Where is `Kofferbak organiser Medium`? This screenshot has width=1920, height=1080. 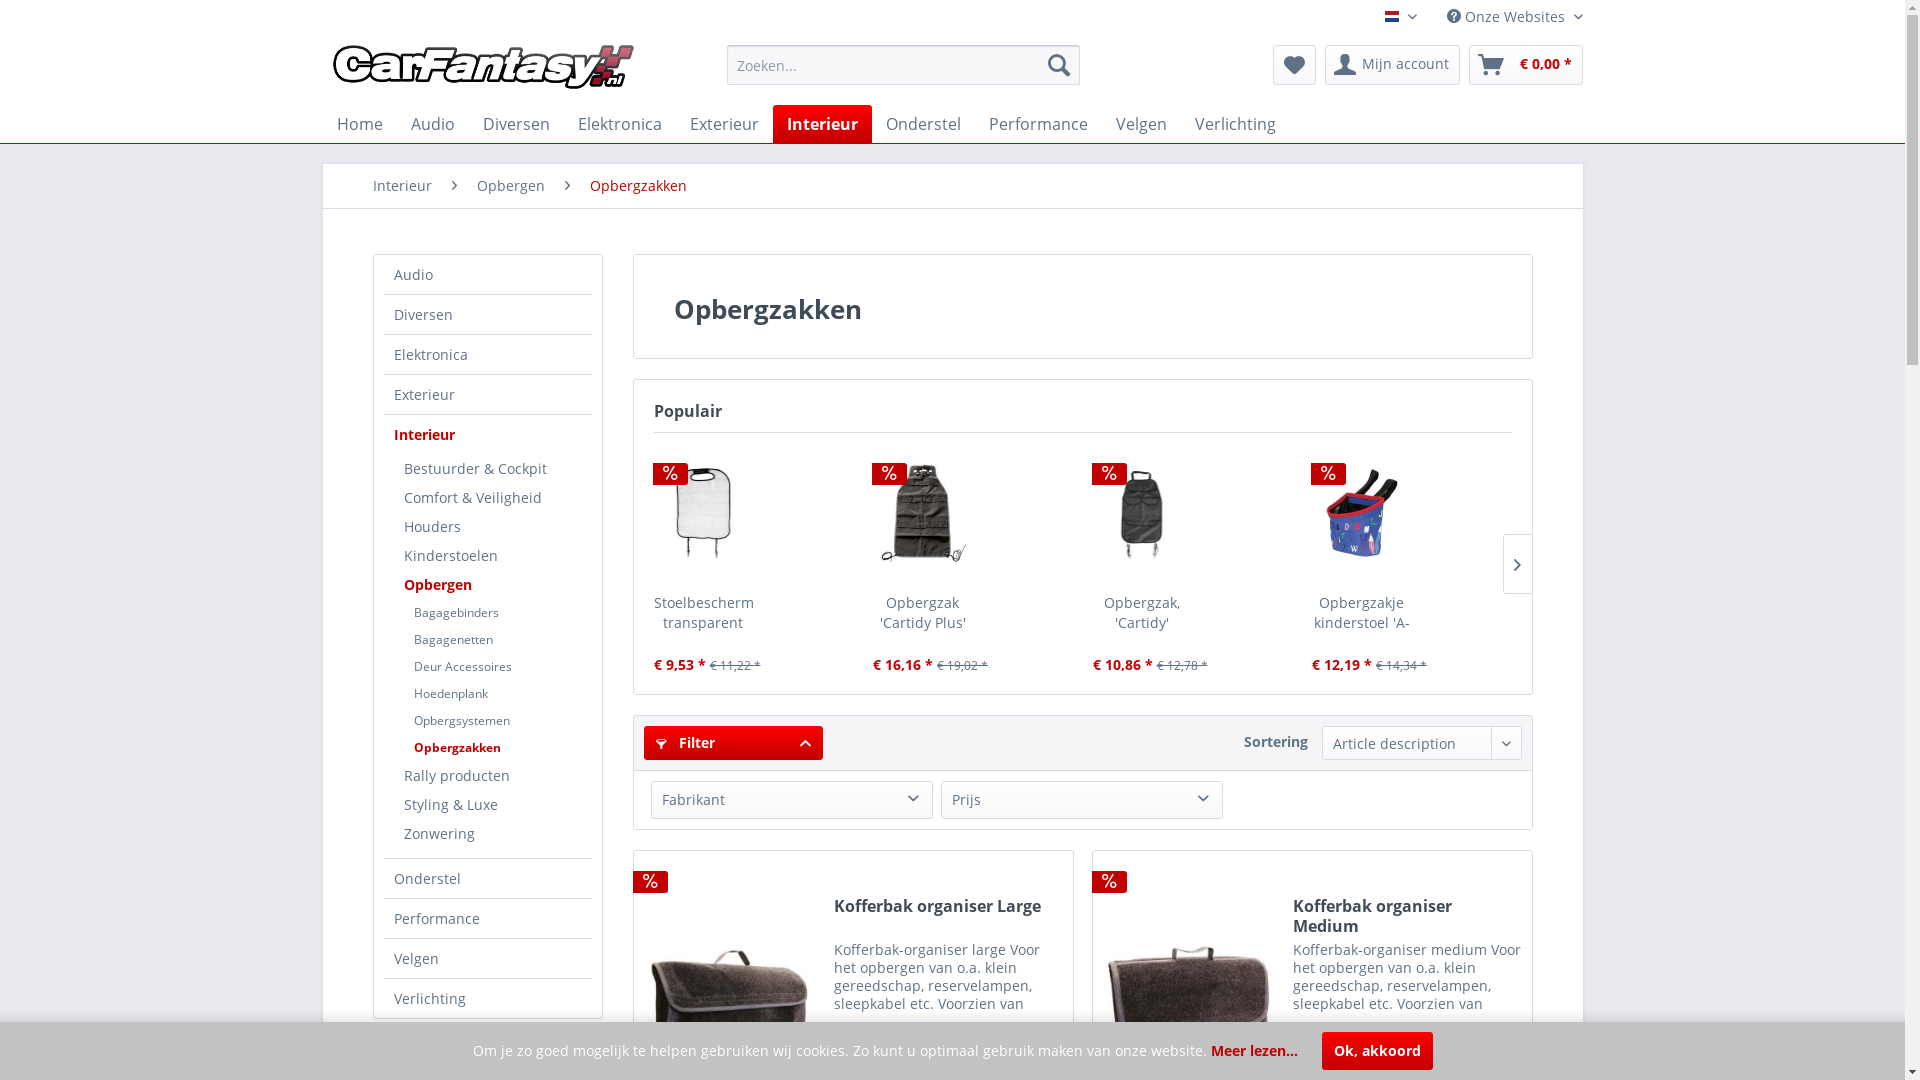 Kofferbak organiser Medium is located at coordinates (1408, 916).